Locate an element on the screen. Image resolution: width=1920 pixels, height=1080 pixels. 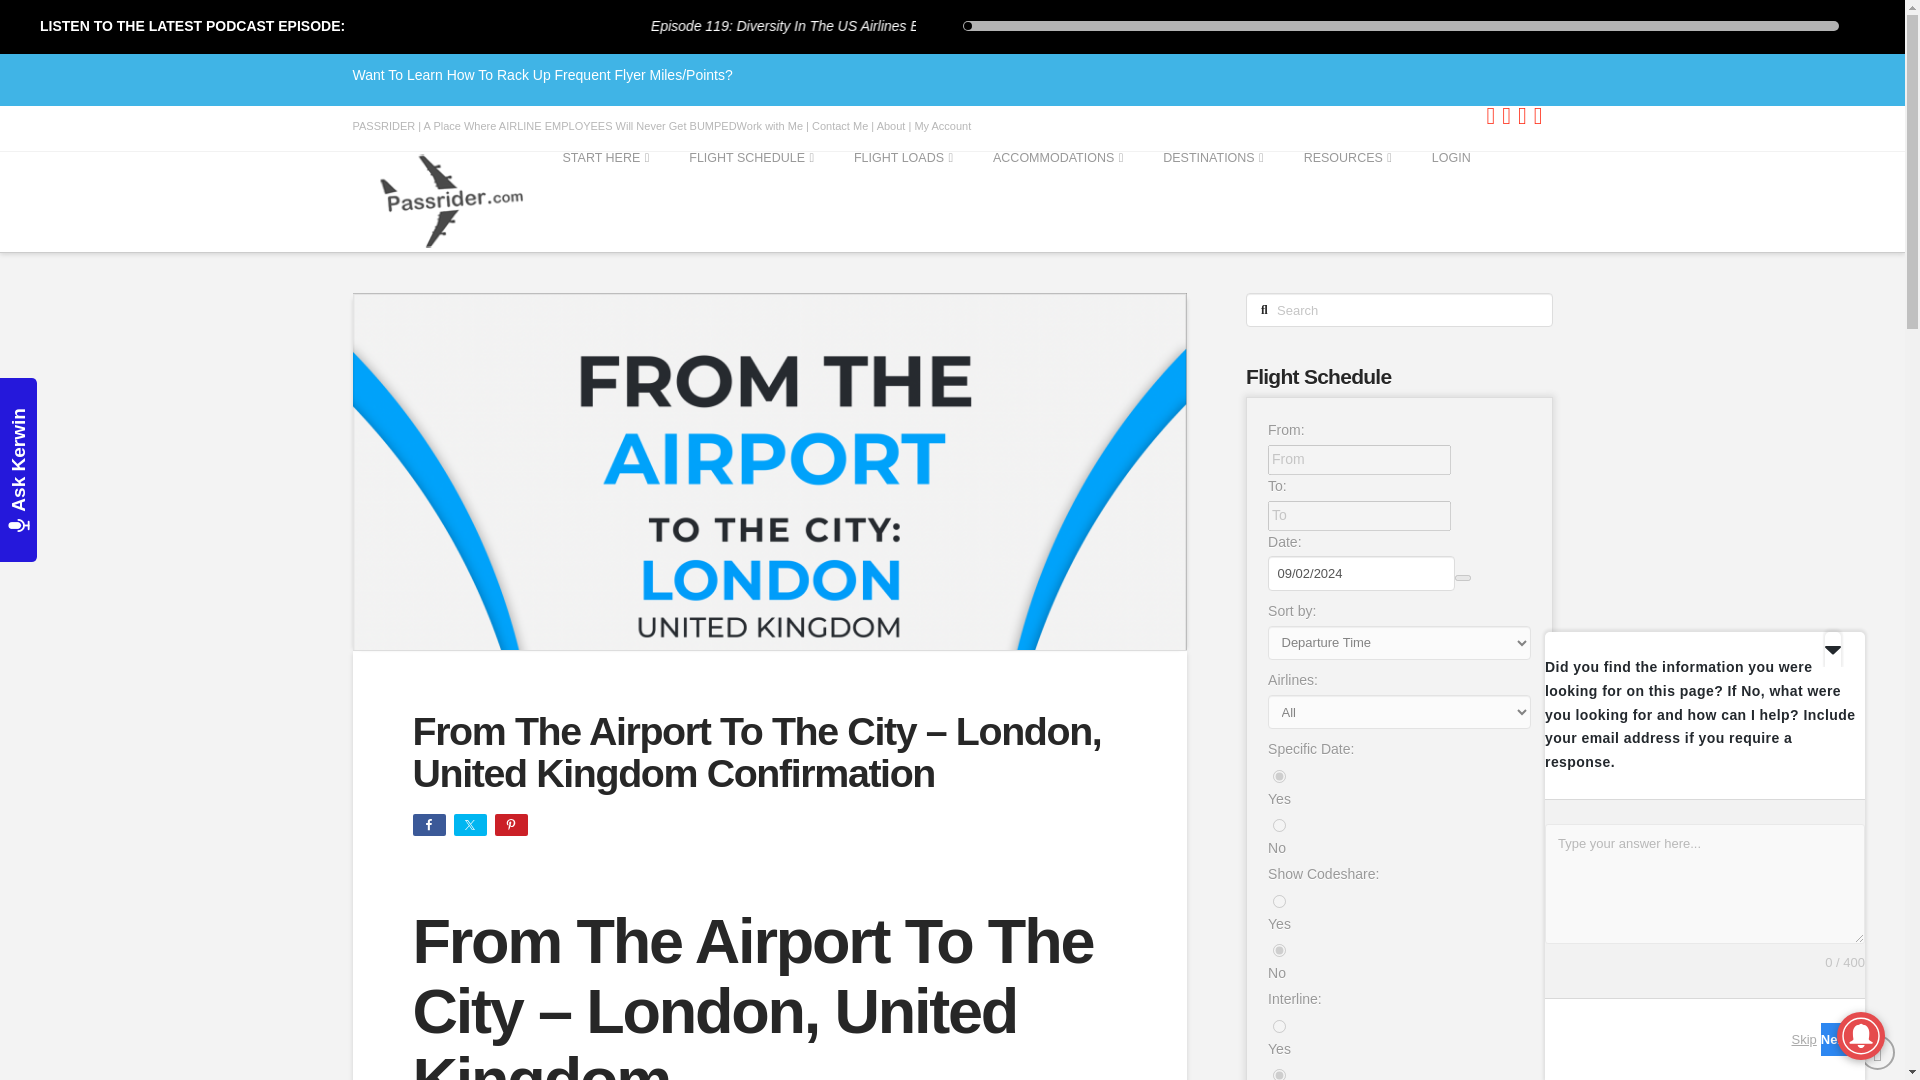
N is located at coordinates (1279, 824).